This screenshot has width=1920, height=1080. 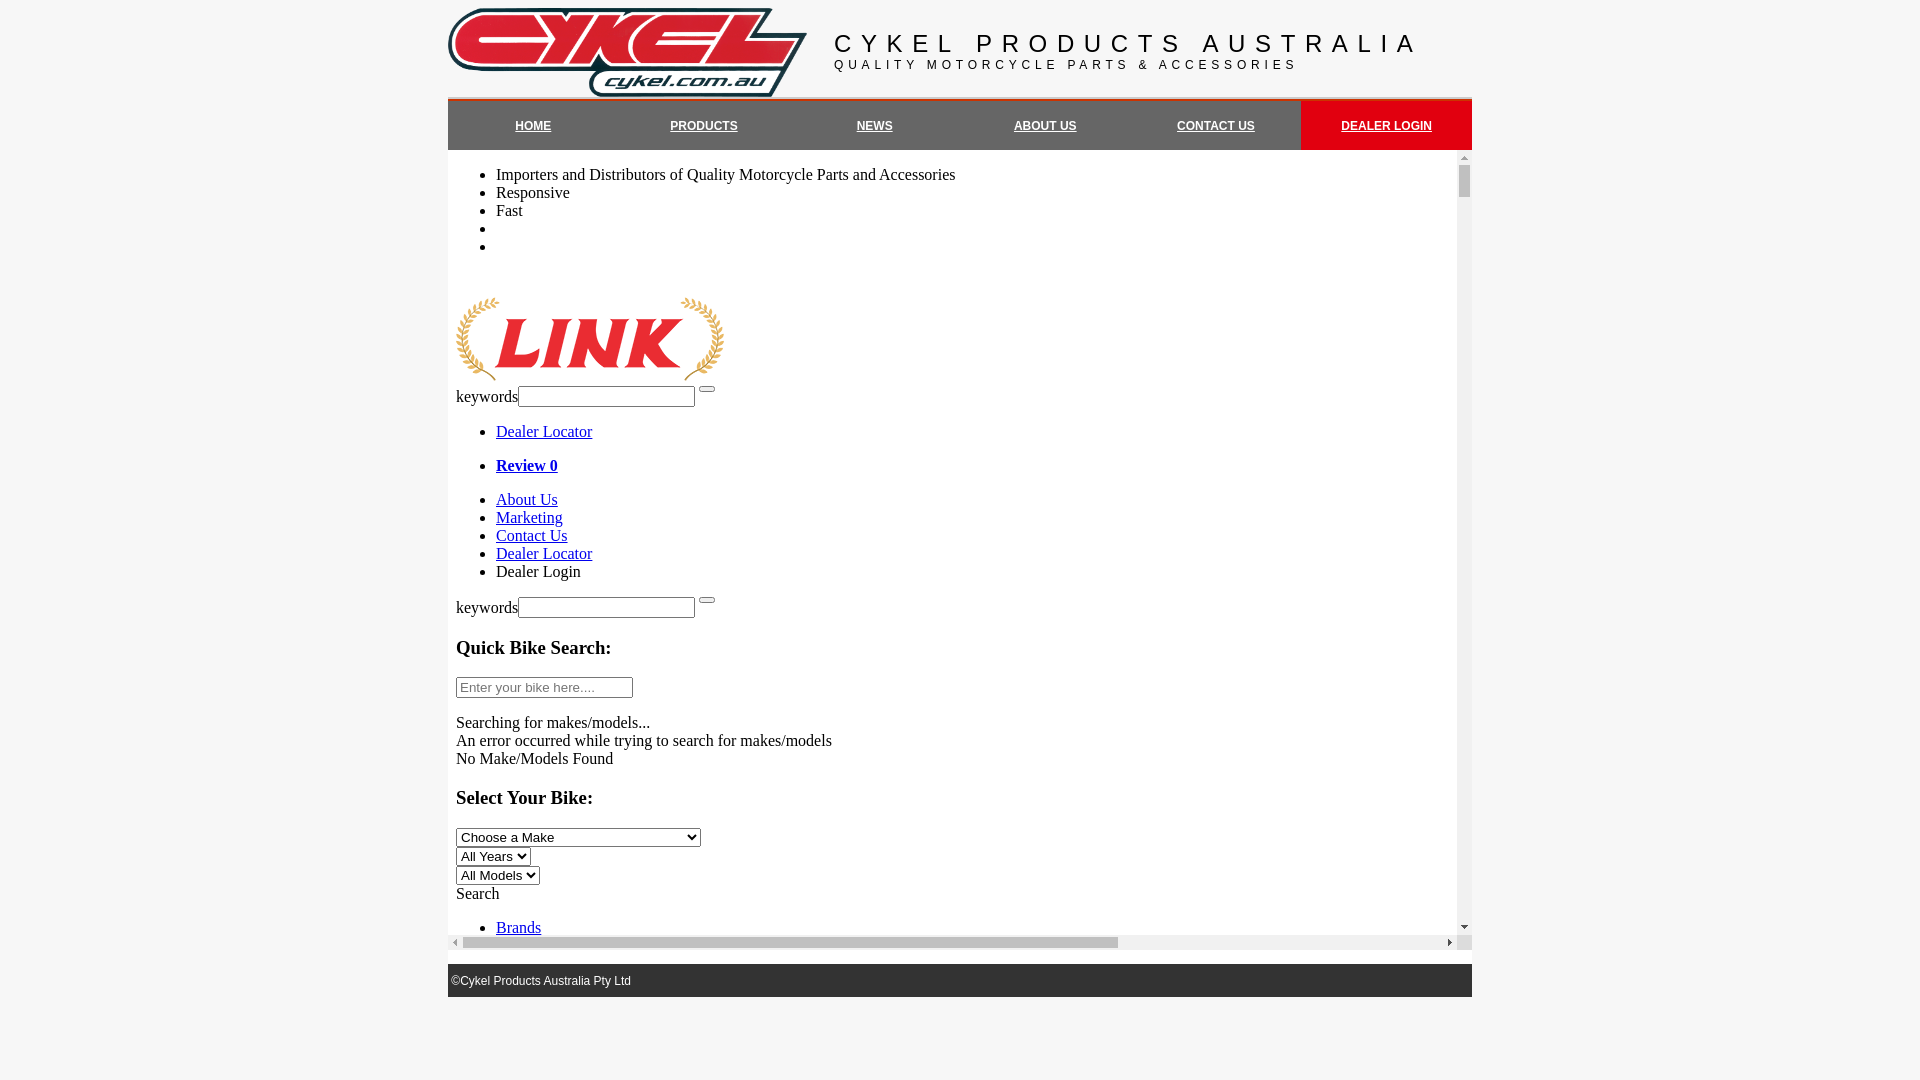 What do you see at coordinates (1386, 125) in the screenshot?
I see `DEALER LOGIN` at bounding box center [1386, 125].